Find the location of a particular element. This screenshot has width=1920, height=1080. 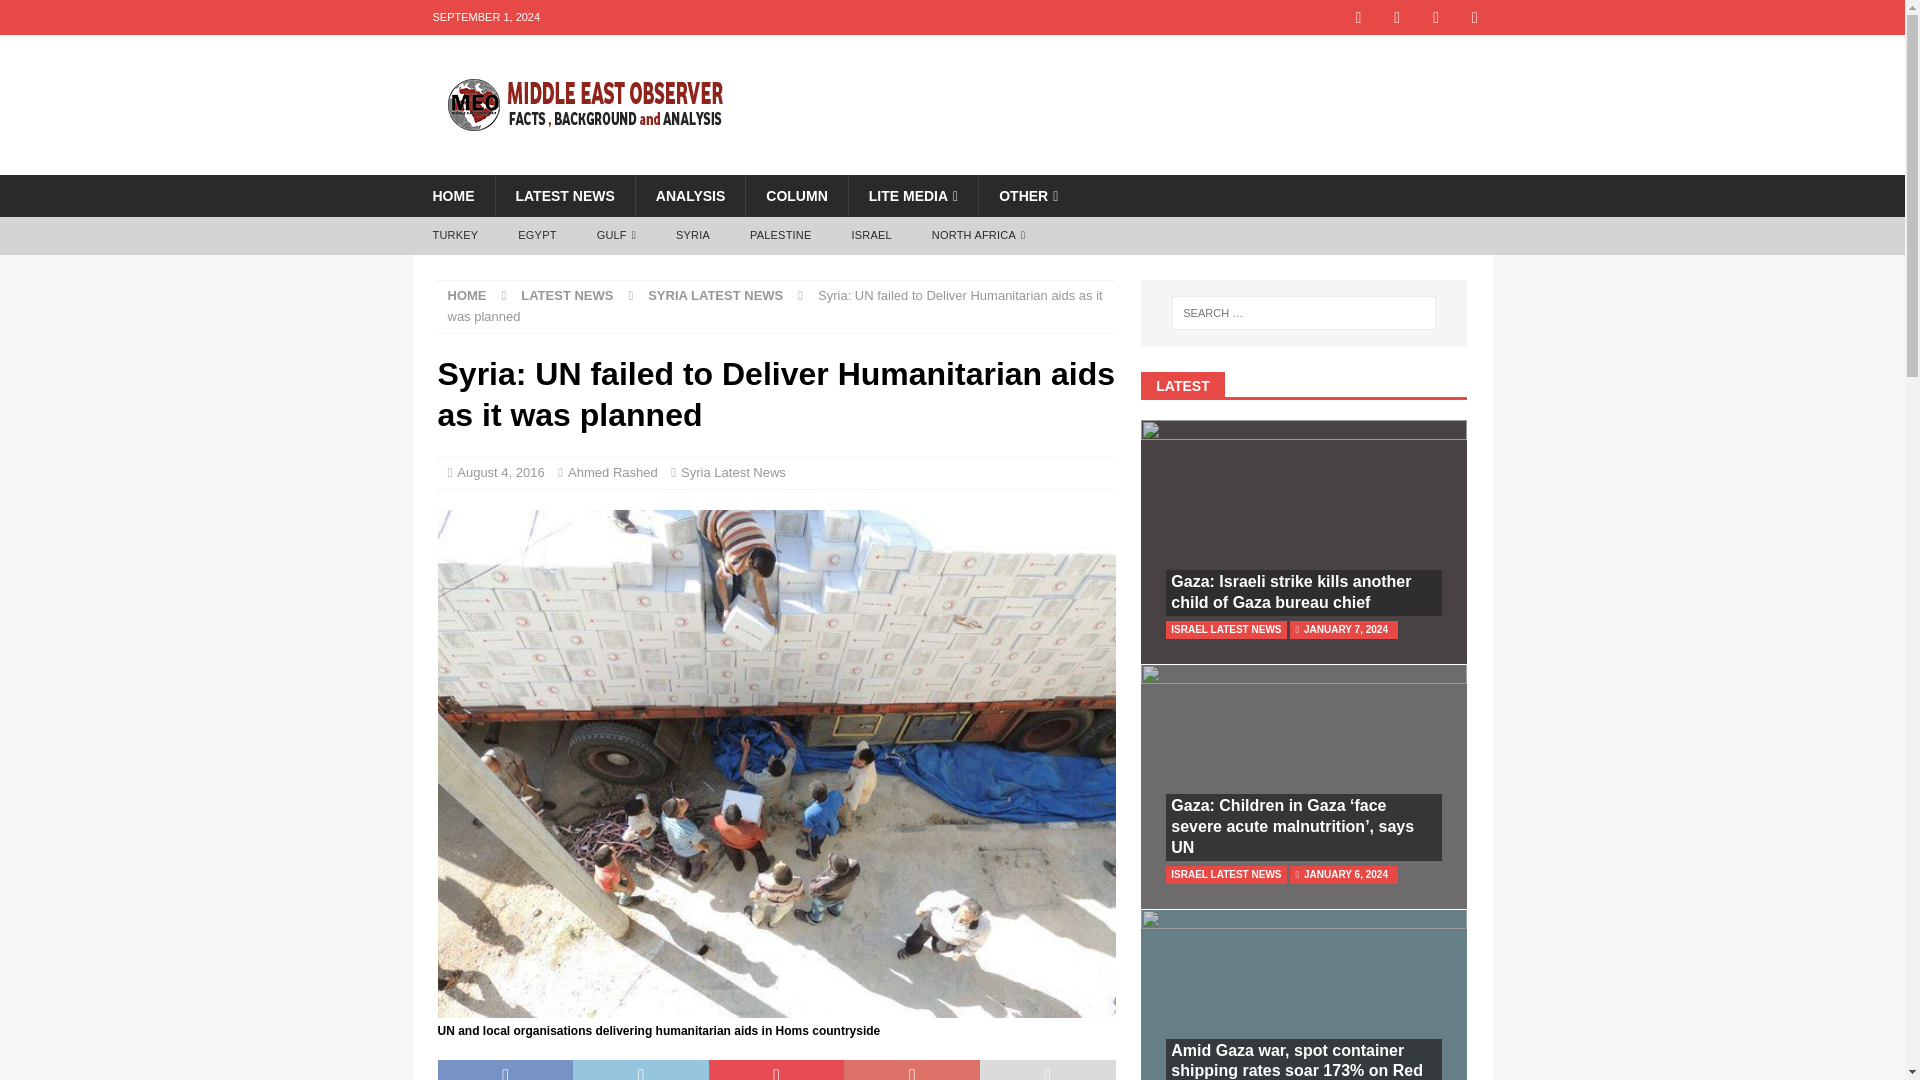

SYRIA is located at coordinates (692, 236).